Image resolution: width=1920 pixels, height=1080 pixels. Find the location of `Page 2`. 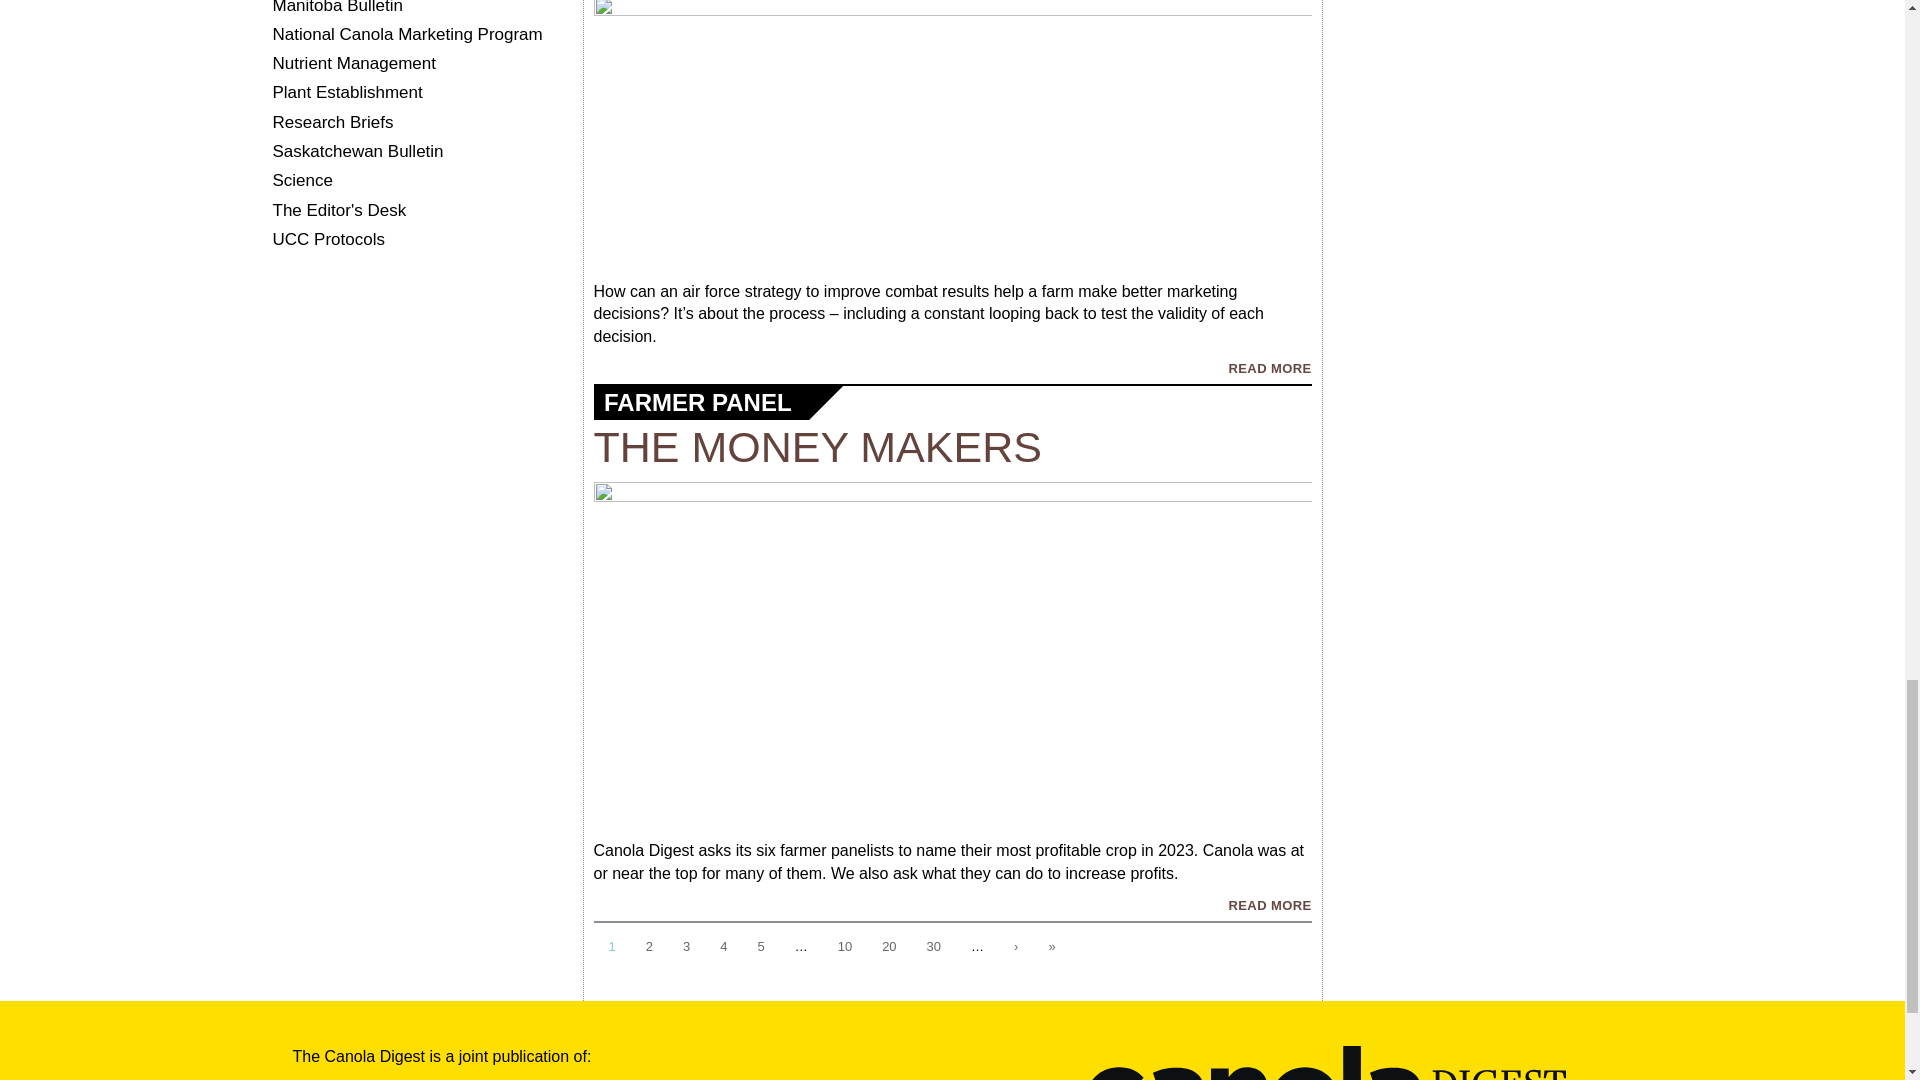

Page 2 is located at coordinates (650, 948).